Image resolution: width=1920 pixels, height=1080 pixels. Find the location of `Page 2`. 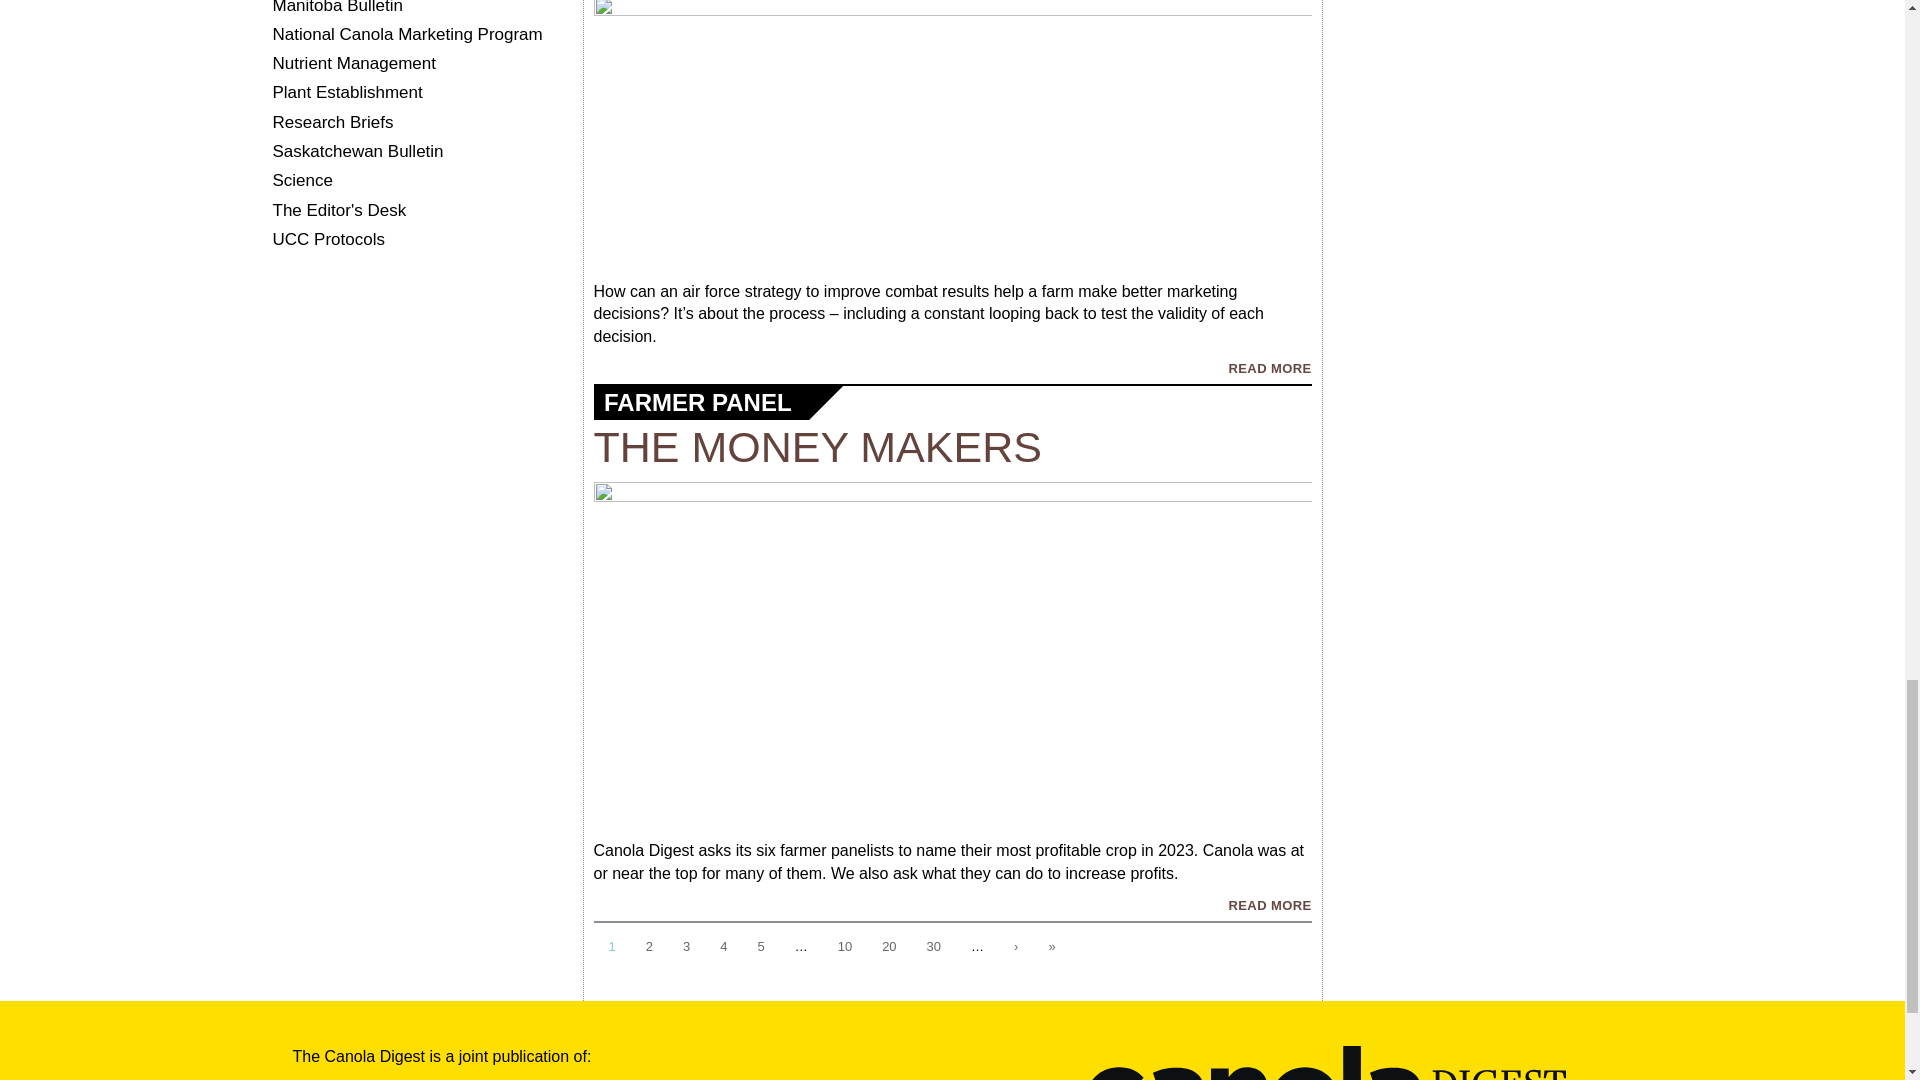

Page 2 is located at coordinates (650, 948).